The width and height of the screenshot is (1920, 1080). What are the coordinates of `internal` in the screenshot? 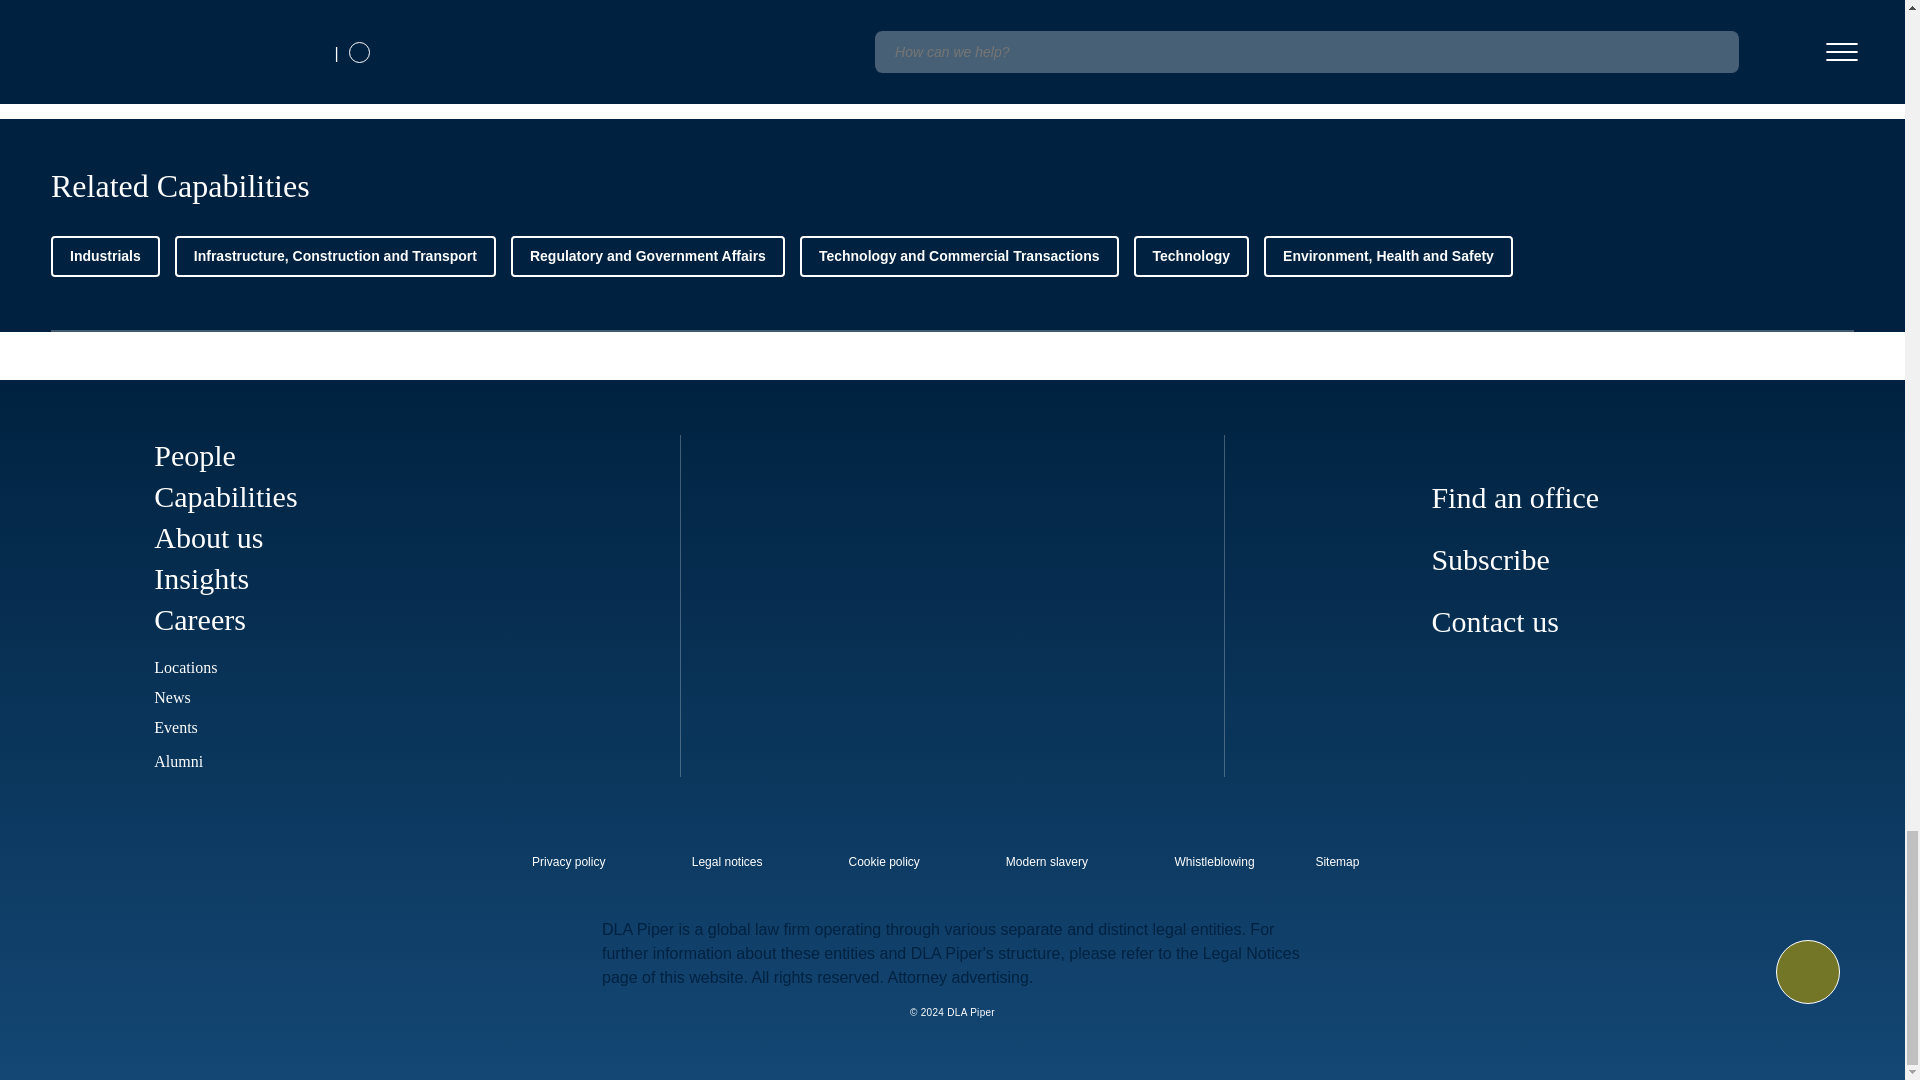 It's located at (884, 862).